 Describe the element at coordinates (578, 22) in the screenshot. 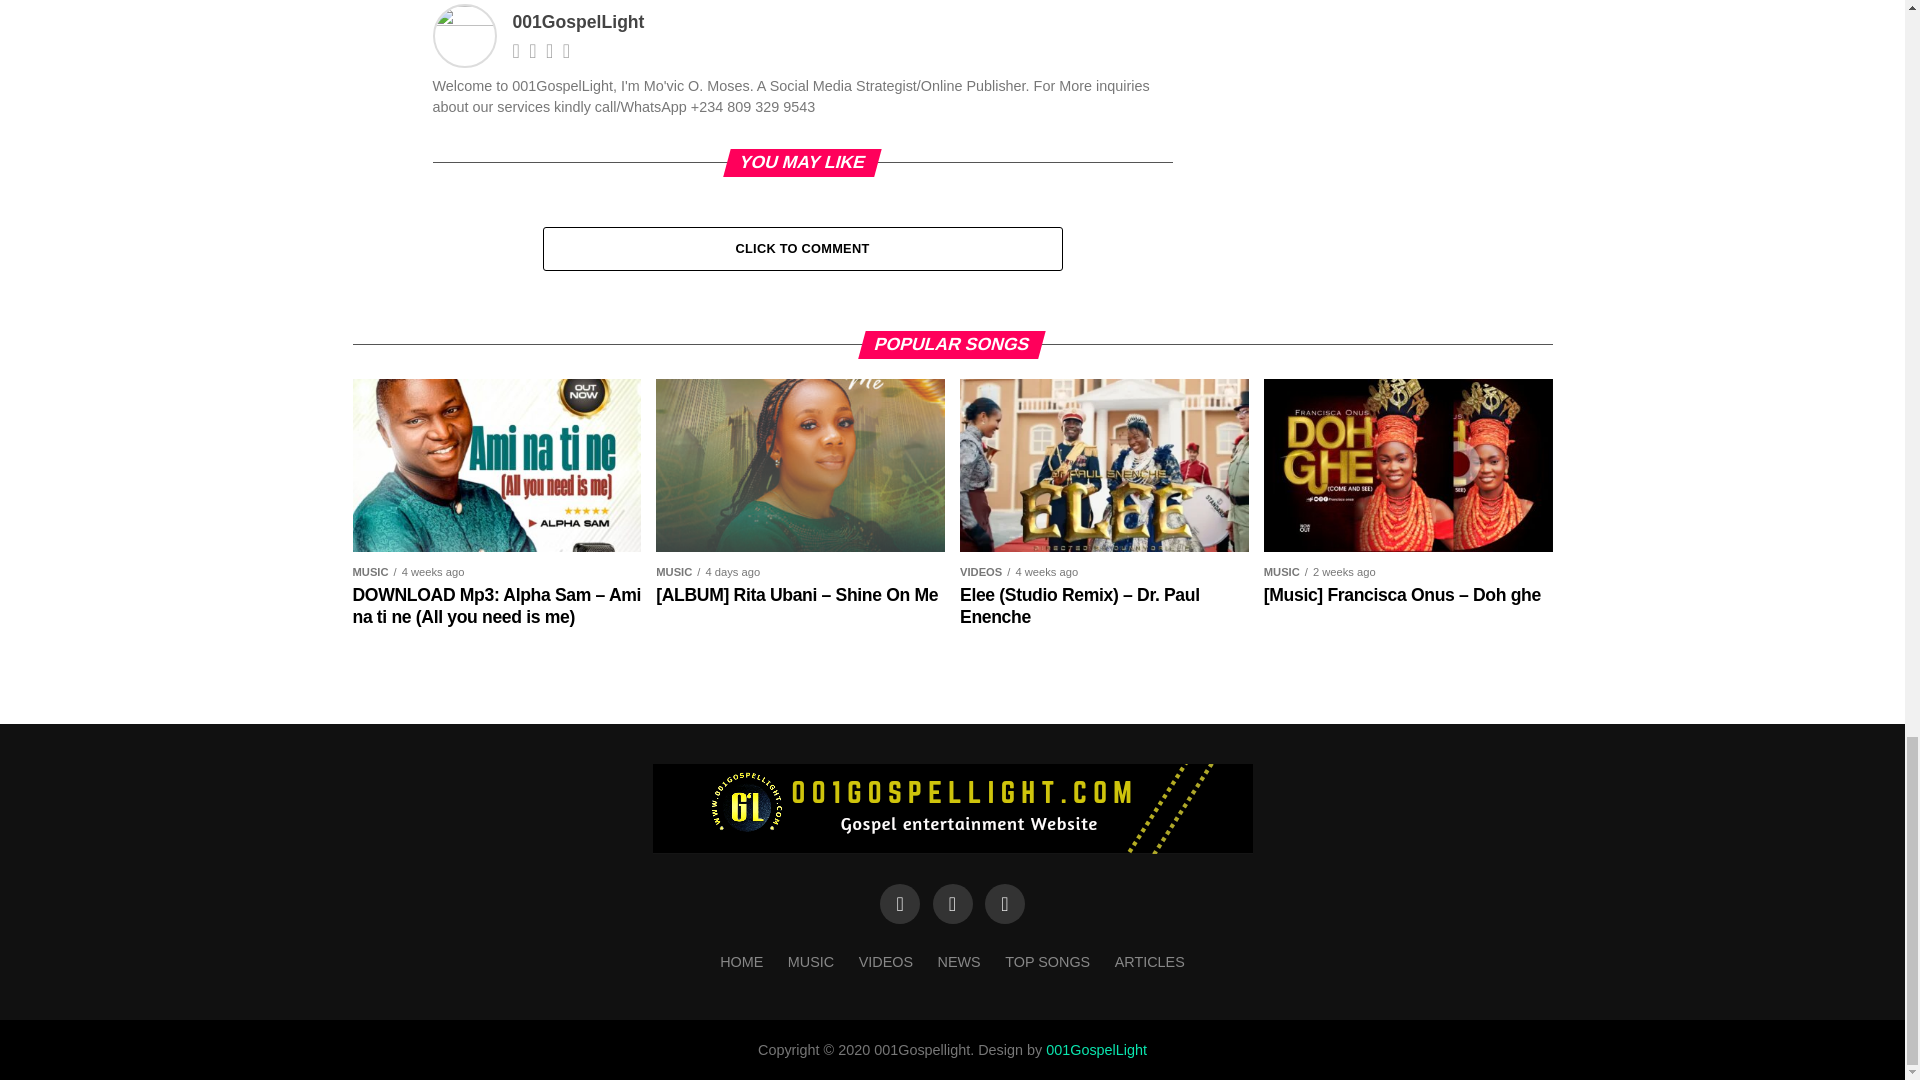

I see `Posts by 001GospelLight` at that location.